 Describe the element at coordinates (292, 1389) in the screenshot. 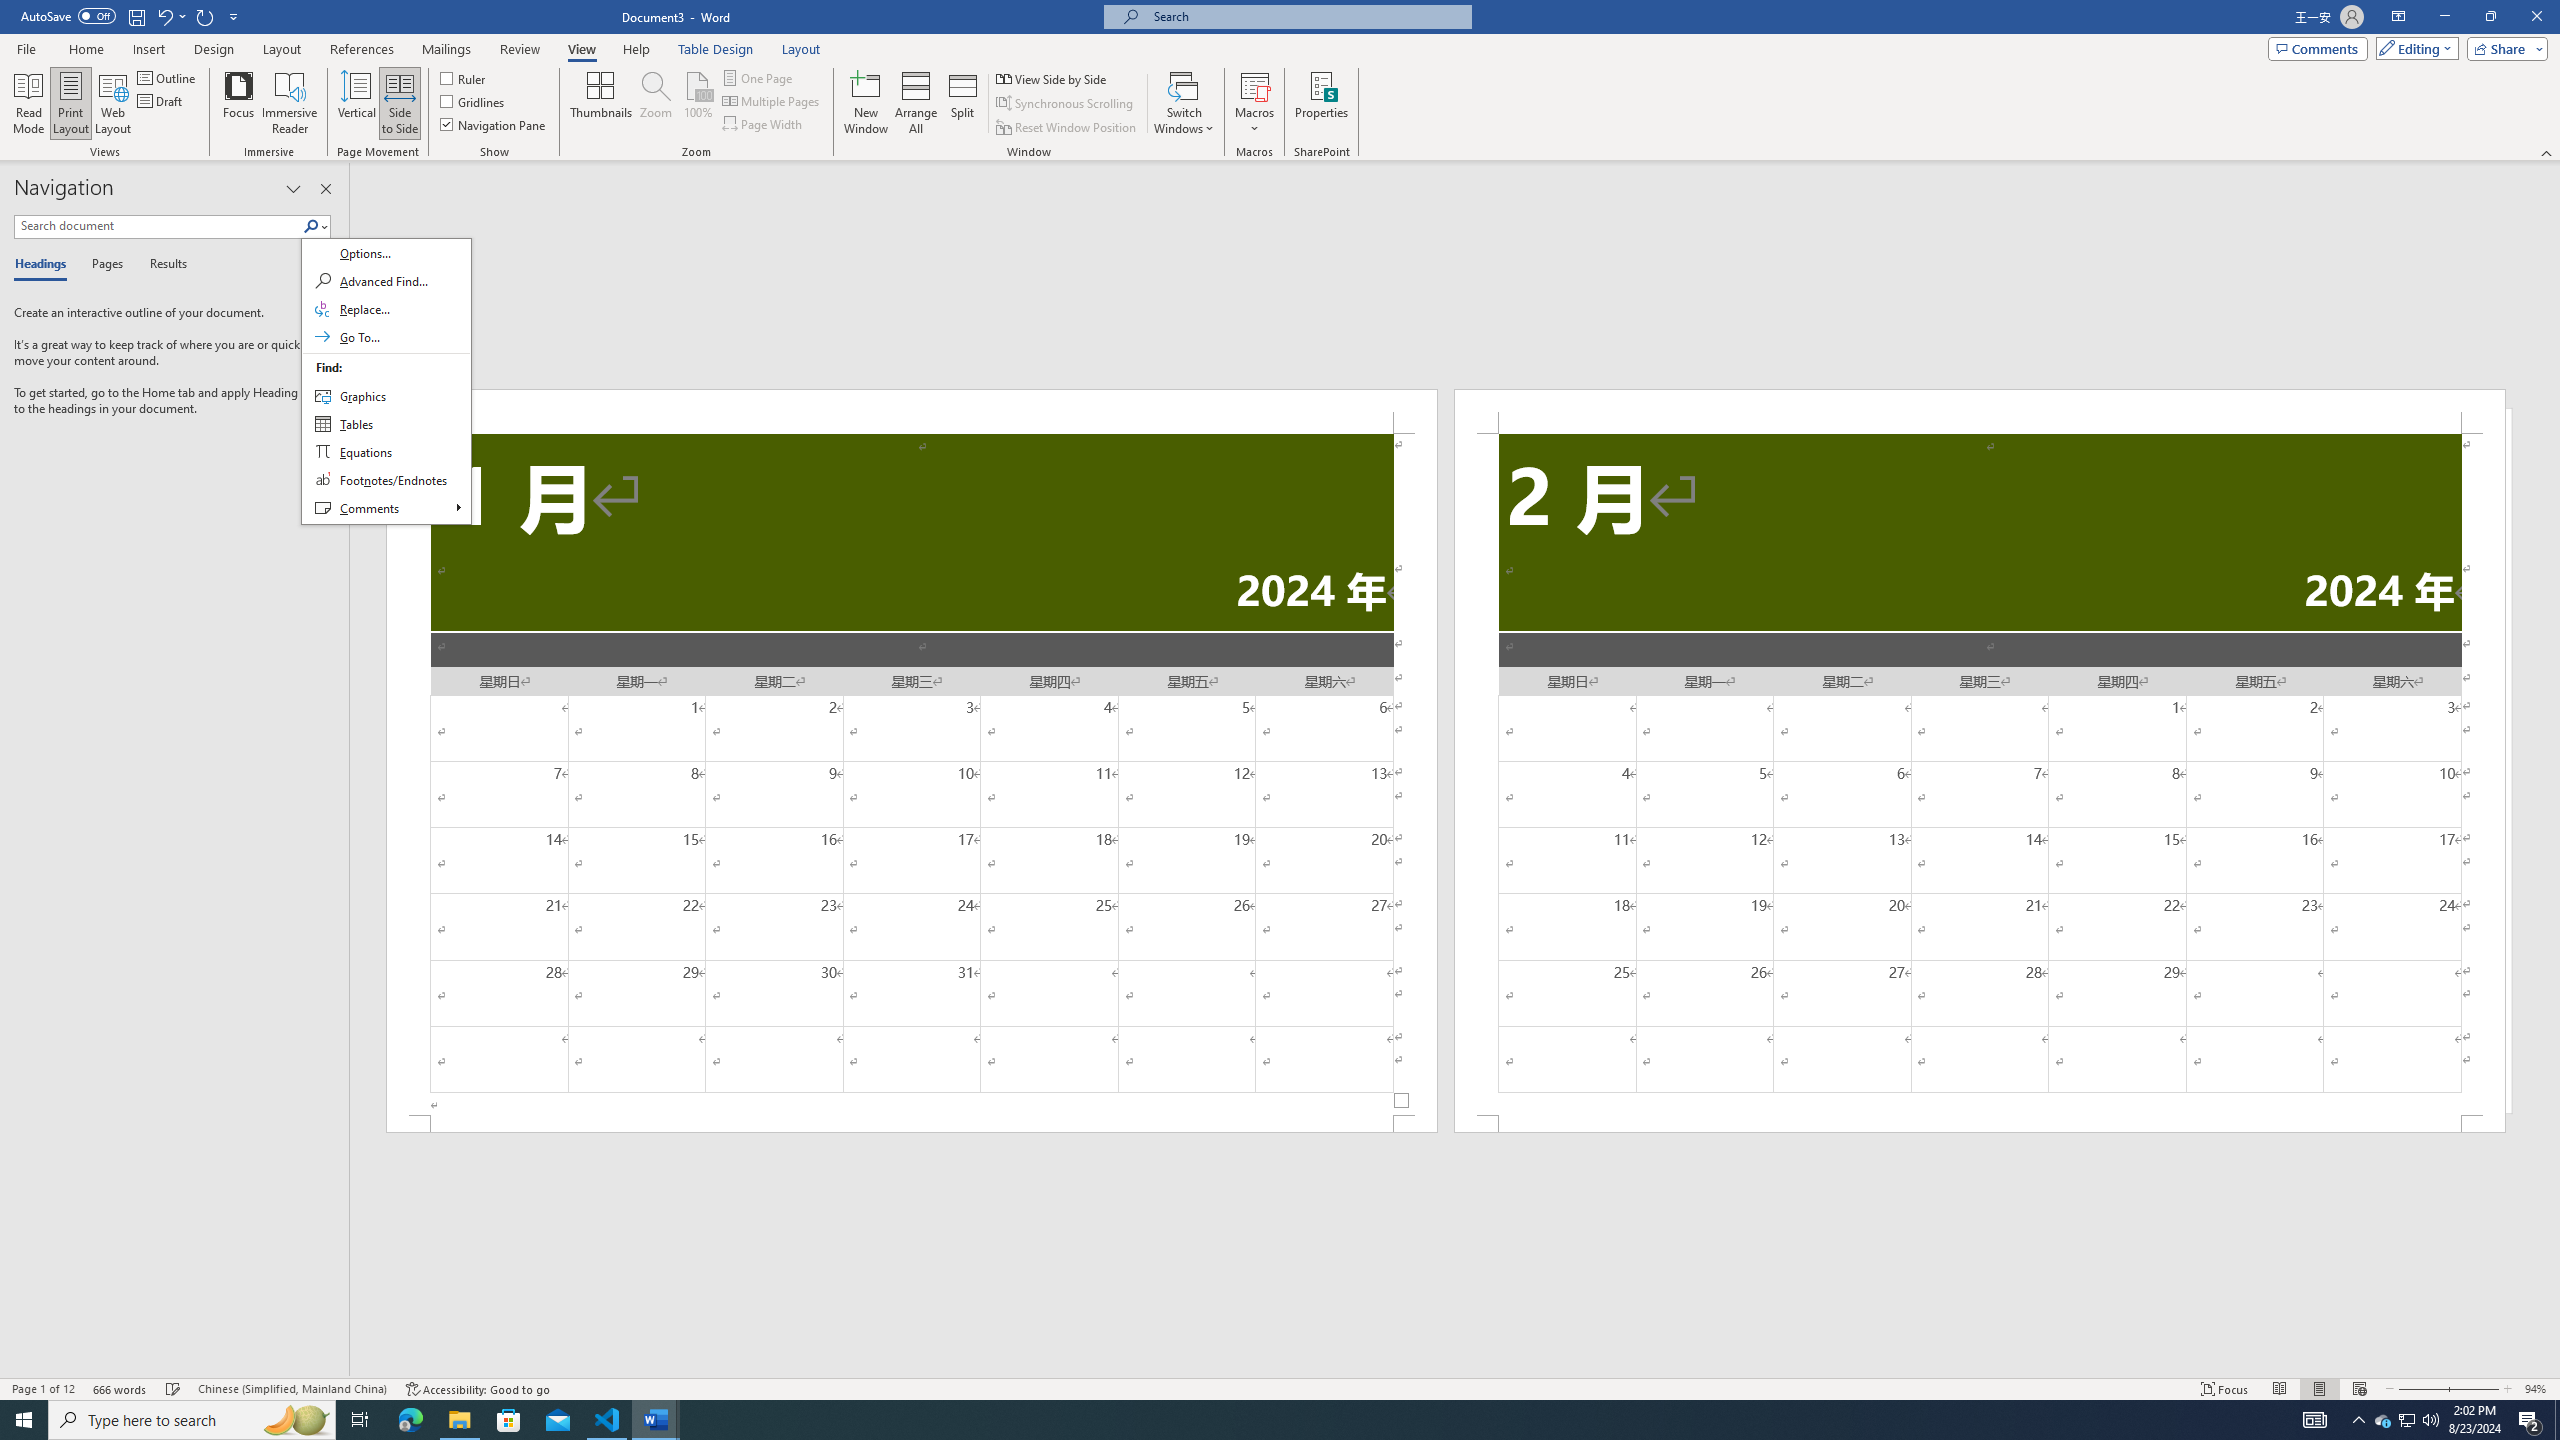

I see `Language Chinese (Simplified, Mainland China)` at that location.